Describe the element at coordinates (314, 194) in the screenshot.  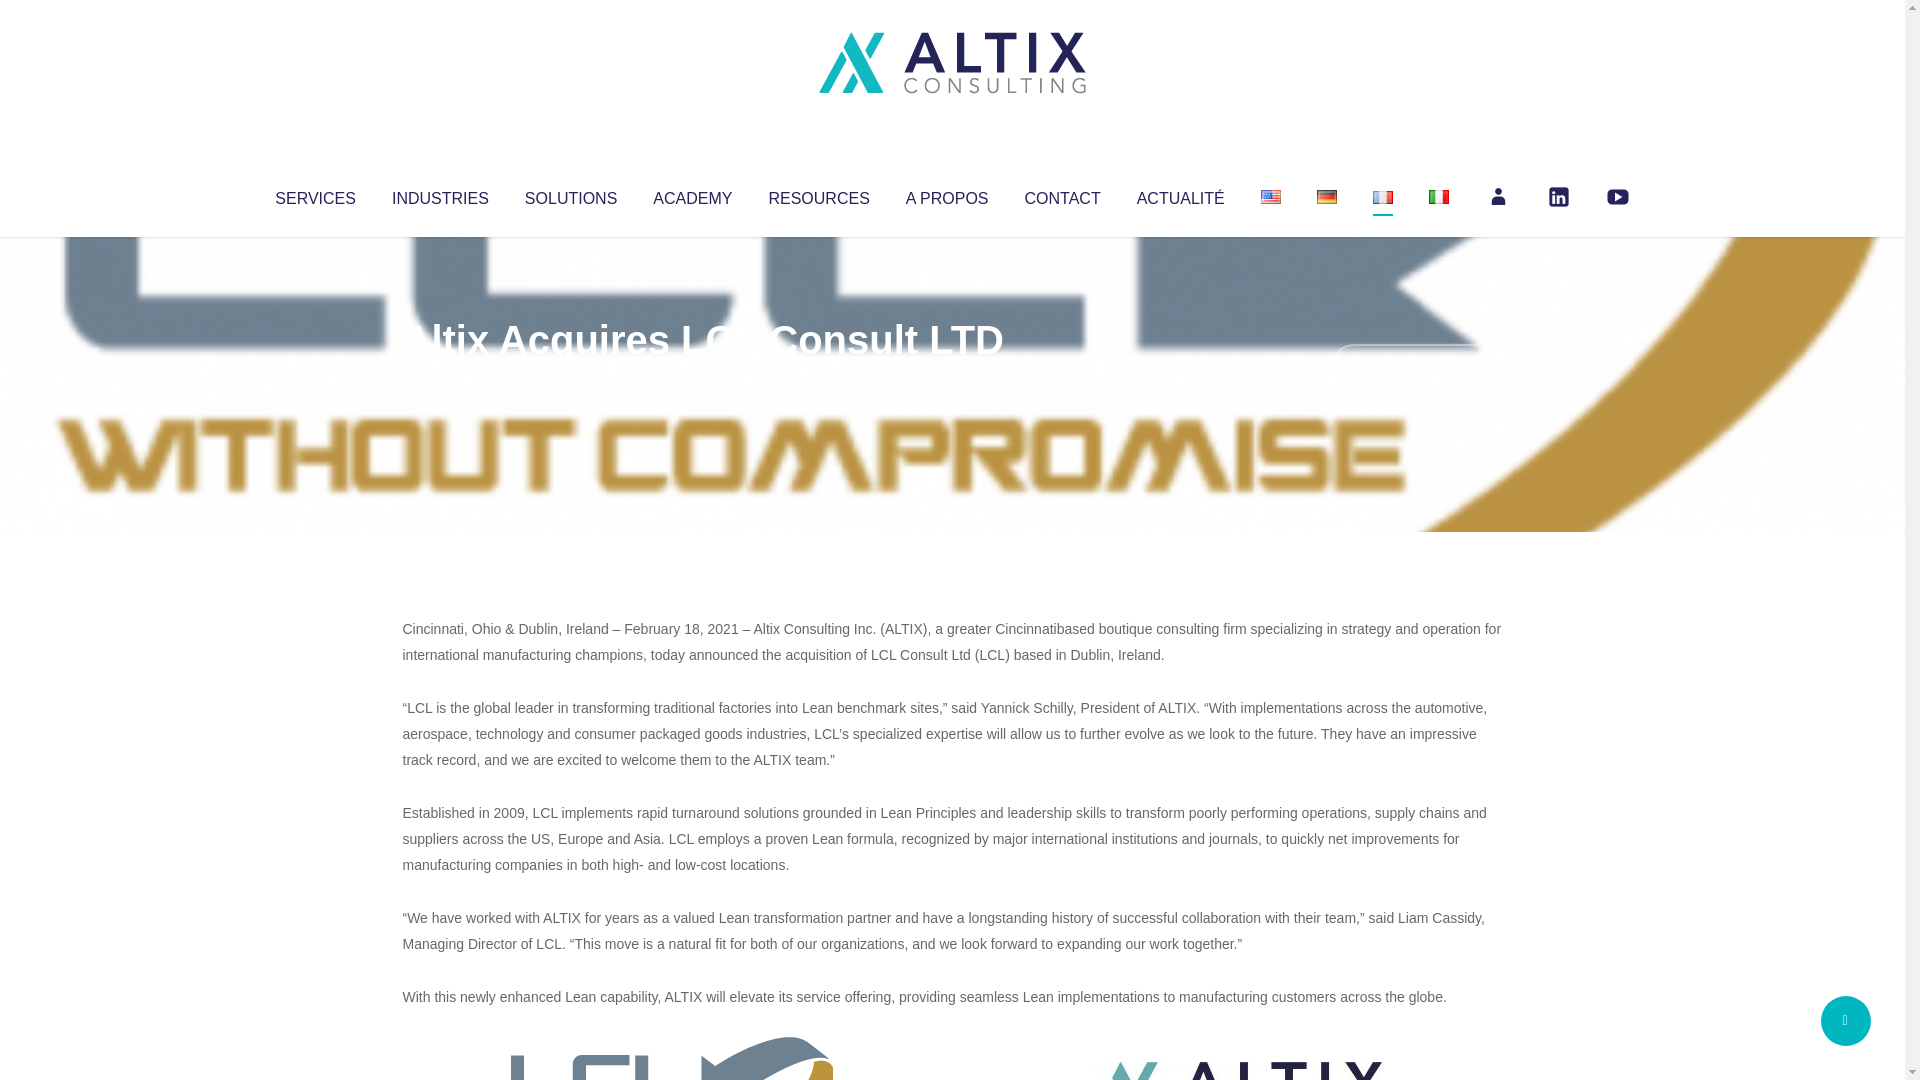
I see `SERVICES` at that location.